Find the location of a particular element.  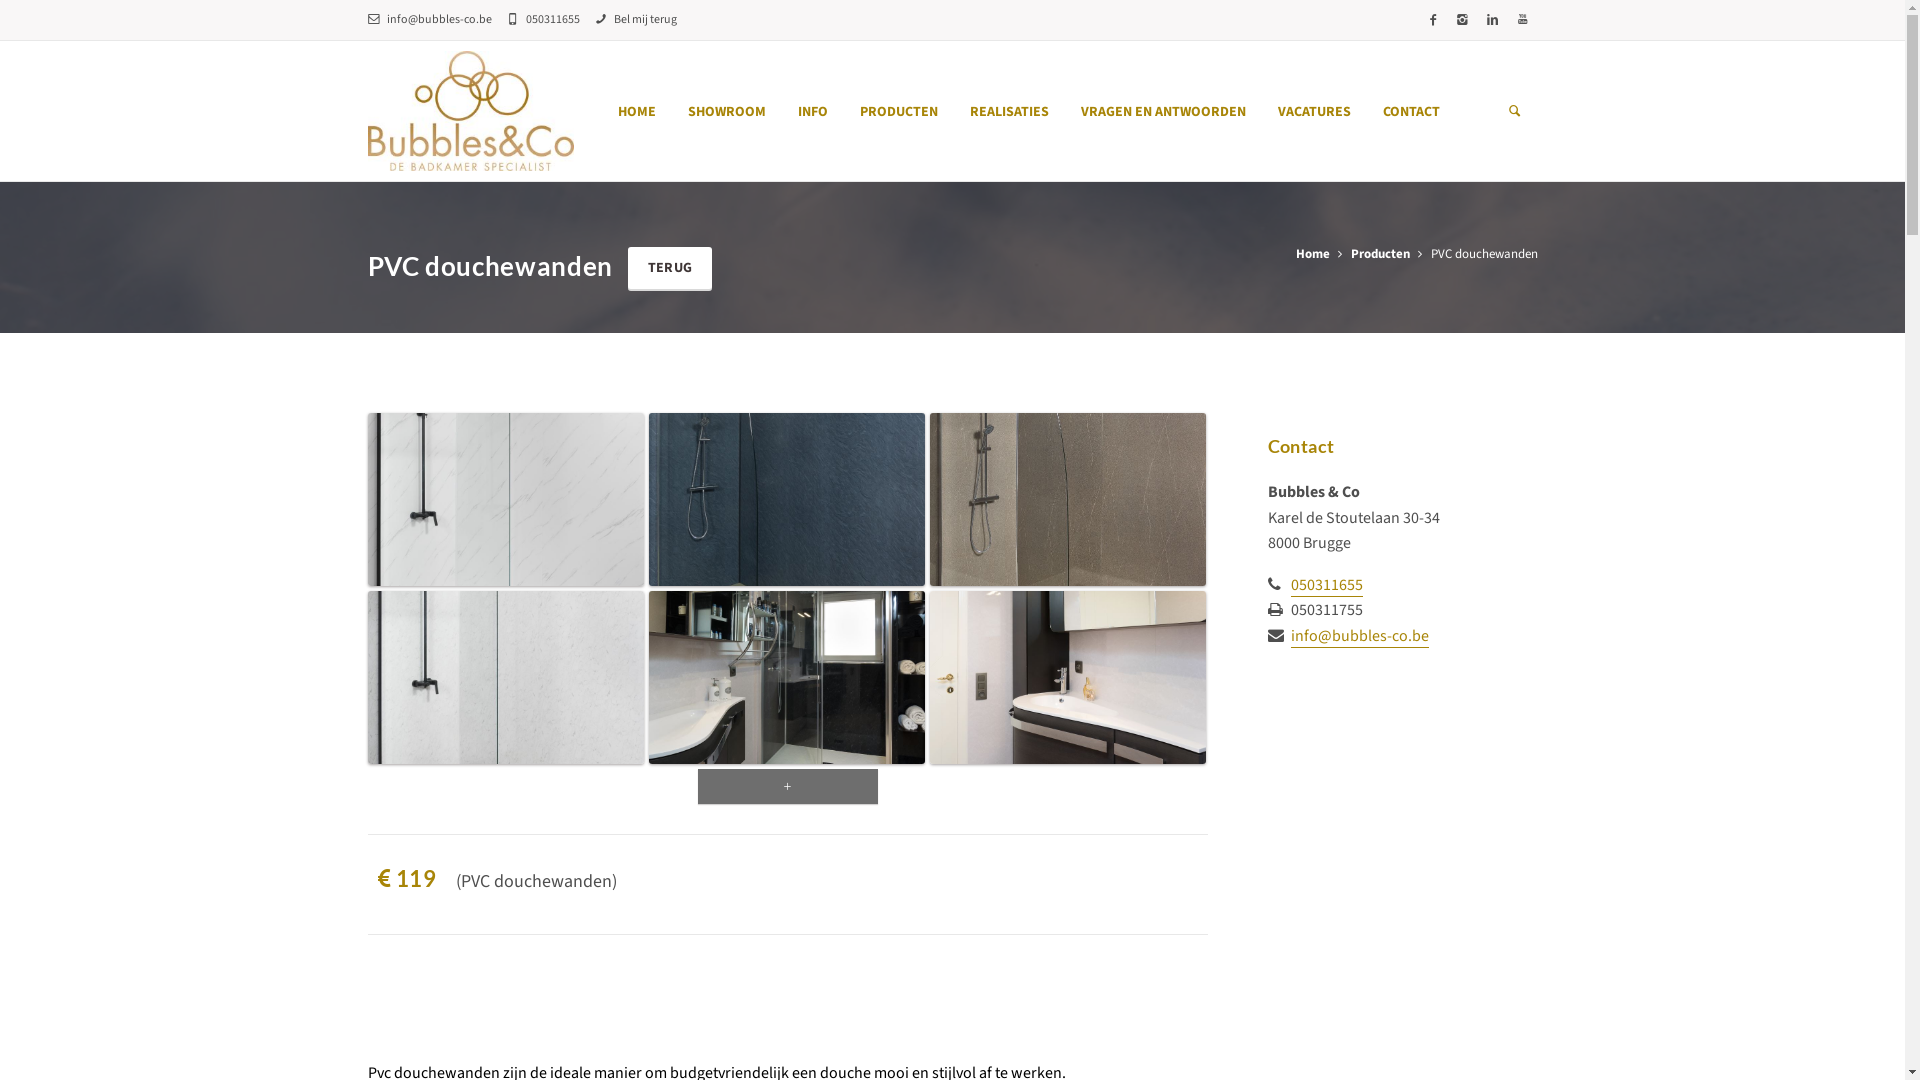

PRODUCTEN is located at coordinates (899, 112).